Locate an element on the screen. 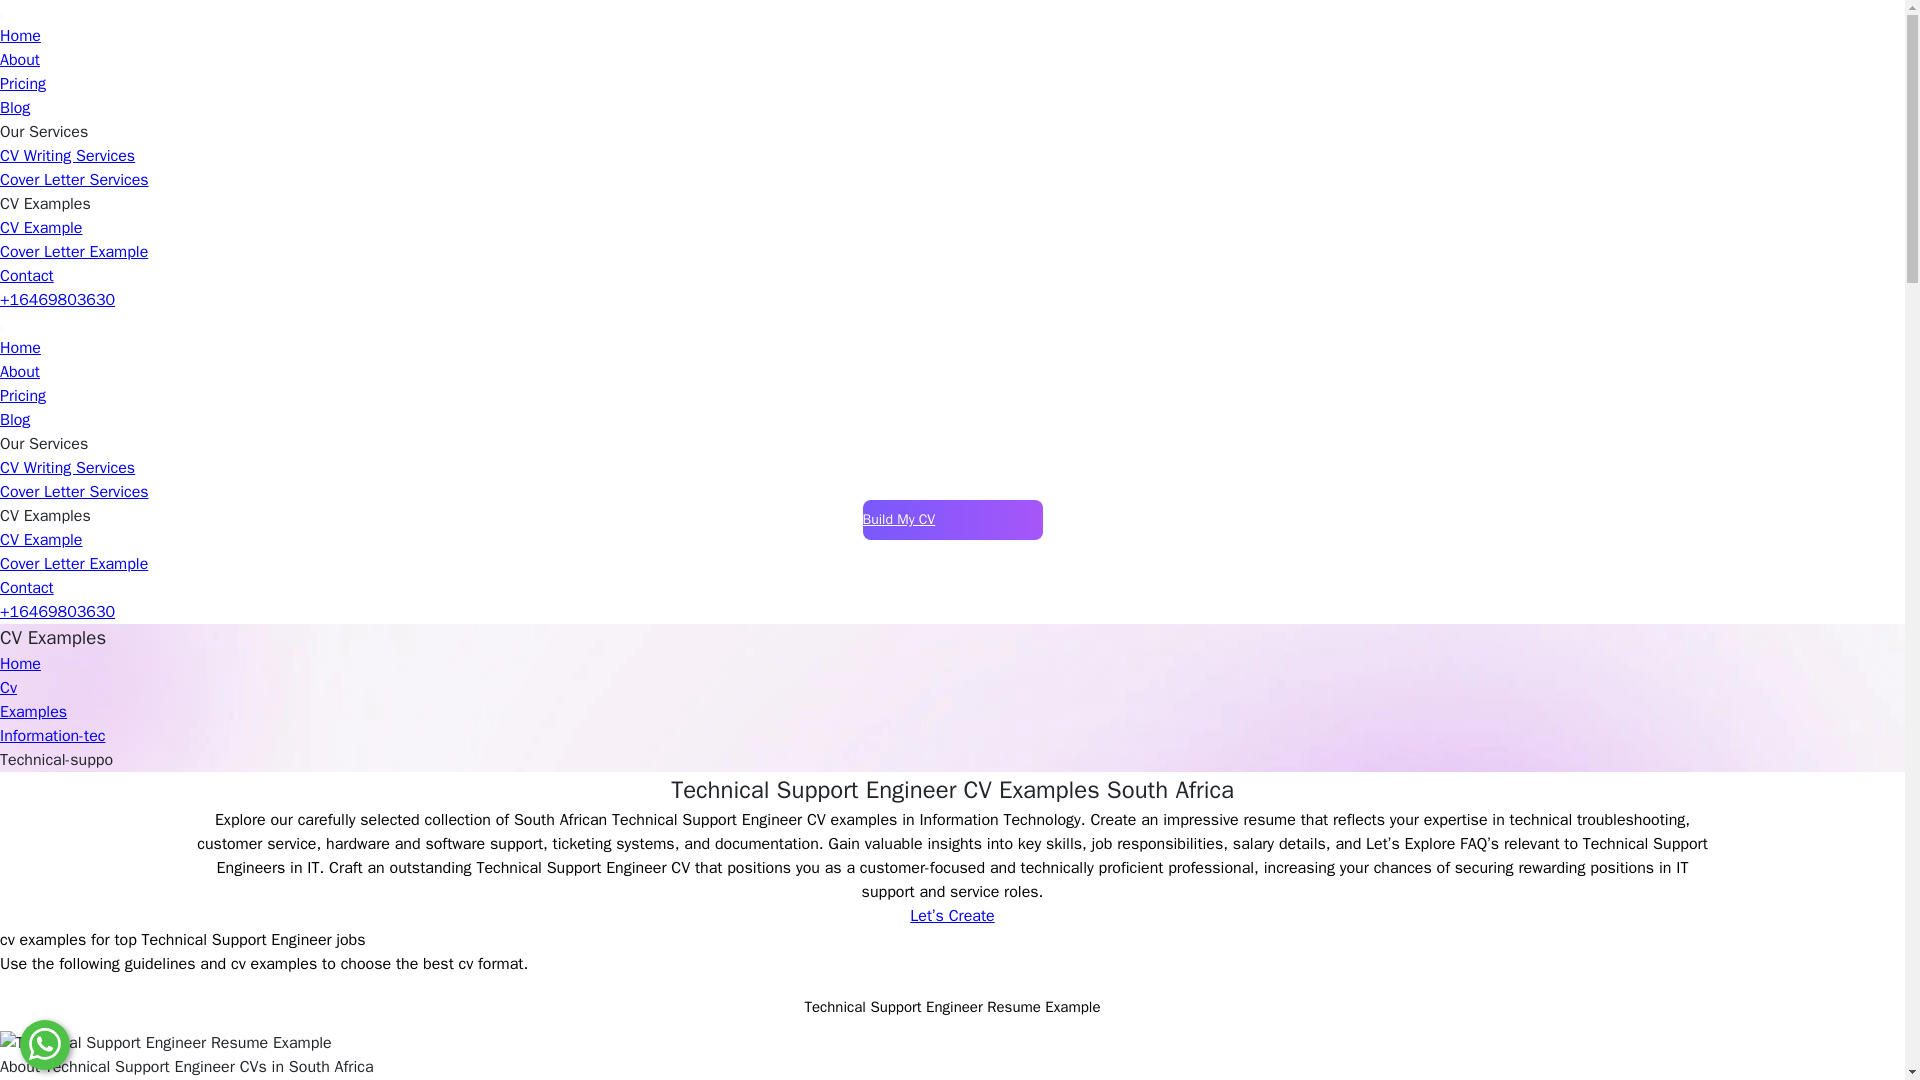 This screenshot has height=1080, width=1920. CV Example is located at coordinates (41, 540).